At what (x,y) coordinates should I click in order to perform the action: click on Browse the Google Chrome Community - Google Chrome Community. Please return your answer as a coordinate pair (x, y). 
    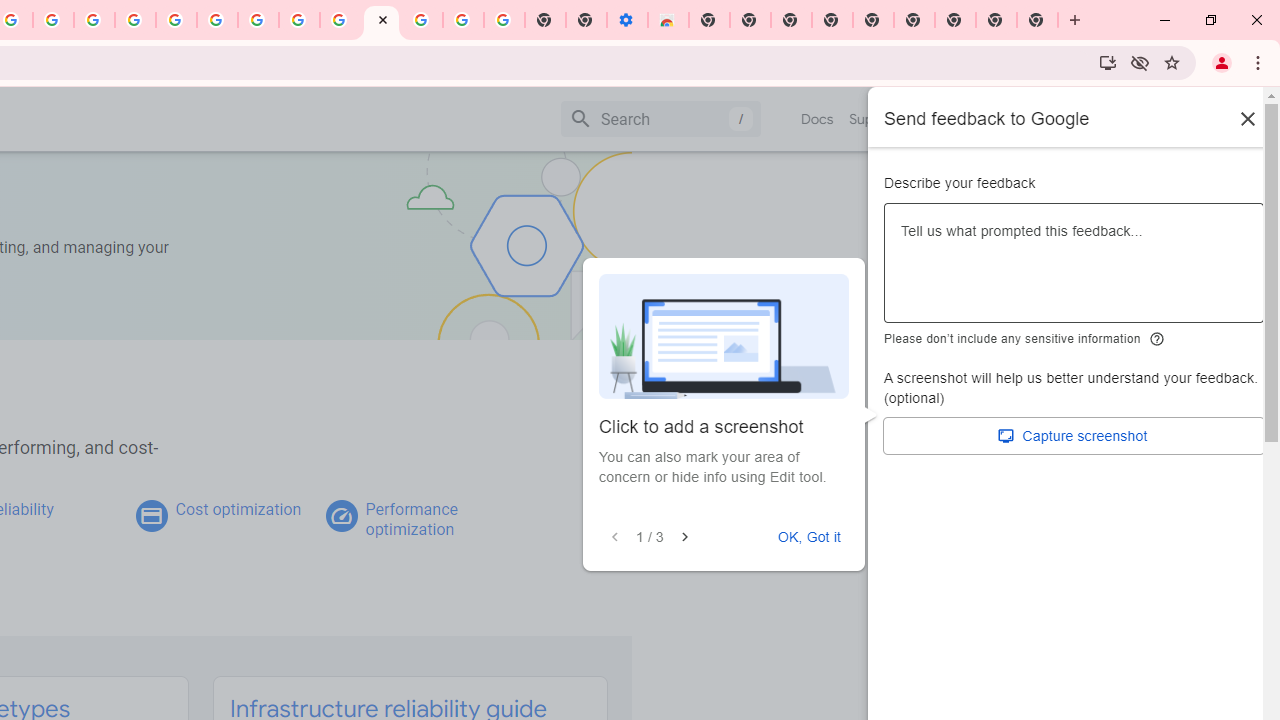
    Looking at the image, I should click on (340, 20).